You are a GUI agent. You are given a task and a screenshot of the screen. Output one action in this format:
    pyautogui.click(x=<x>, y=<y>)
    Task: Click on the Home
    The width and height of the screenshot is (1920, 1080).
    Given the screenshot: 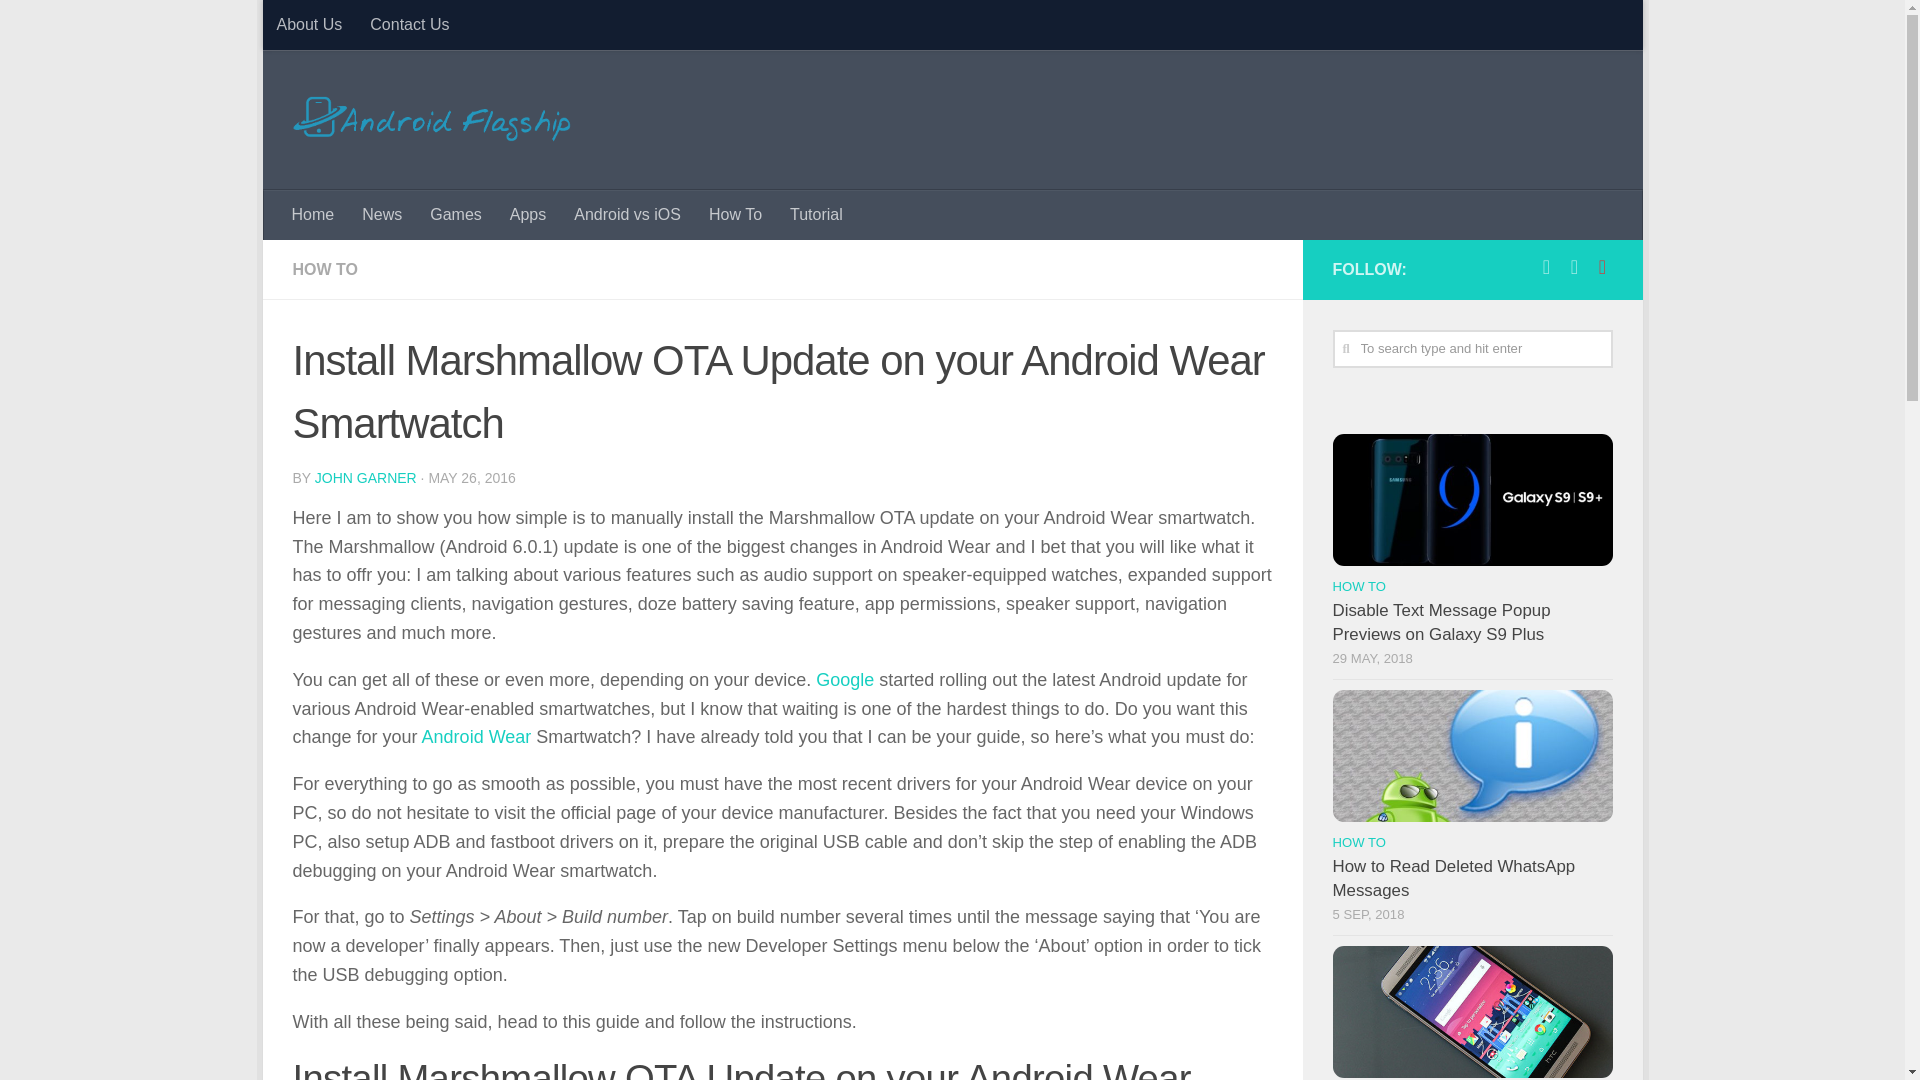 What is the action you would take?
    pyautogui.click(x=314, y=214)
    